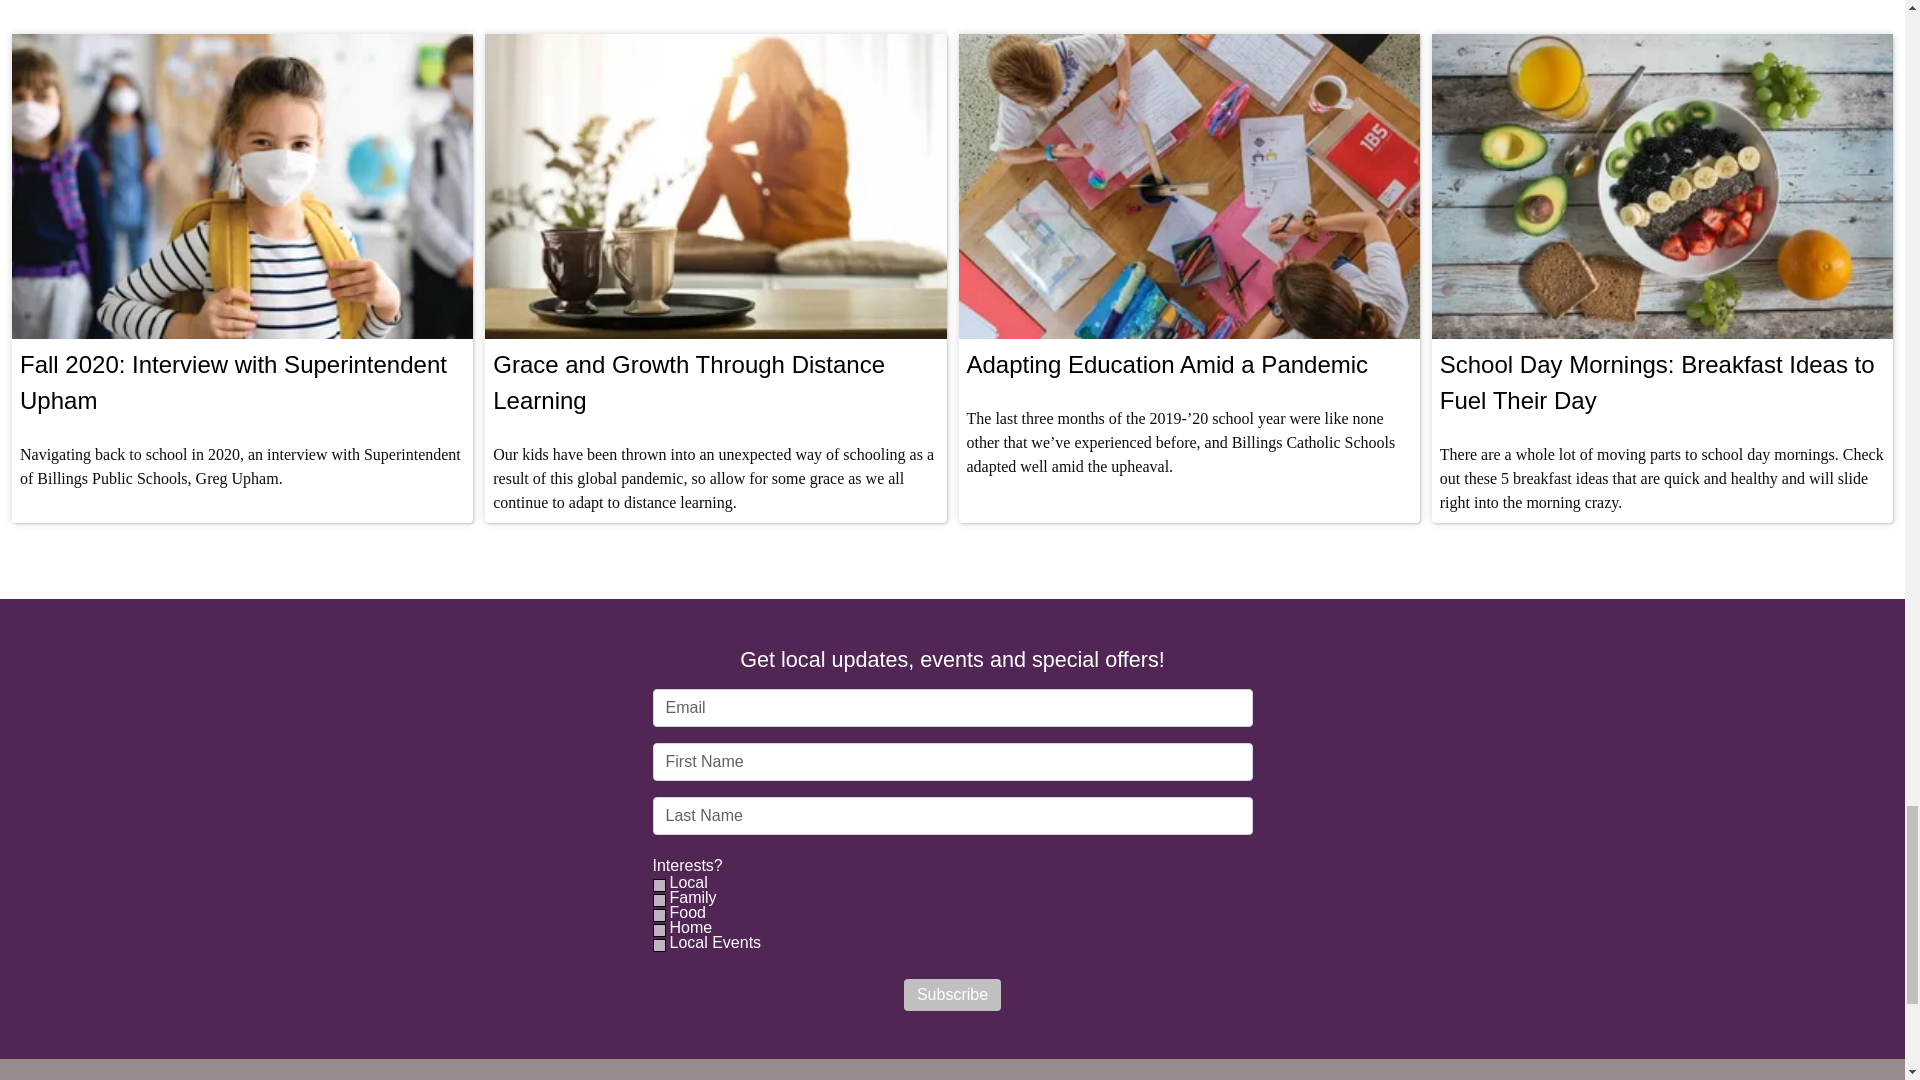  What do you see at coordinates (689, 928) in the screenshot?
I see `Home` at bounding box center [689, 928].